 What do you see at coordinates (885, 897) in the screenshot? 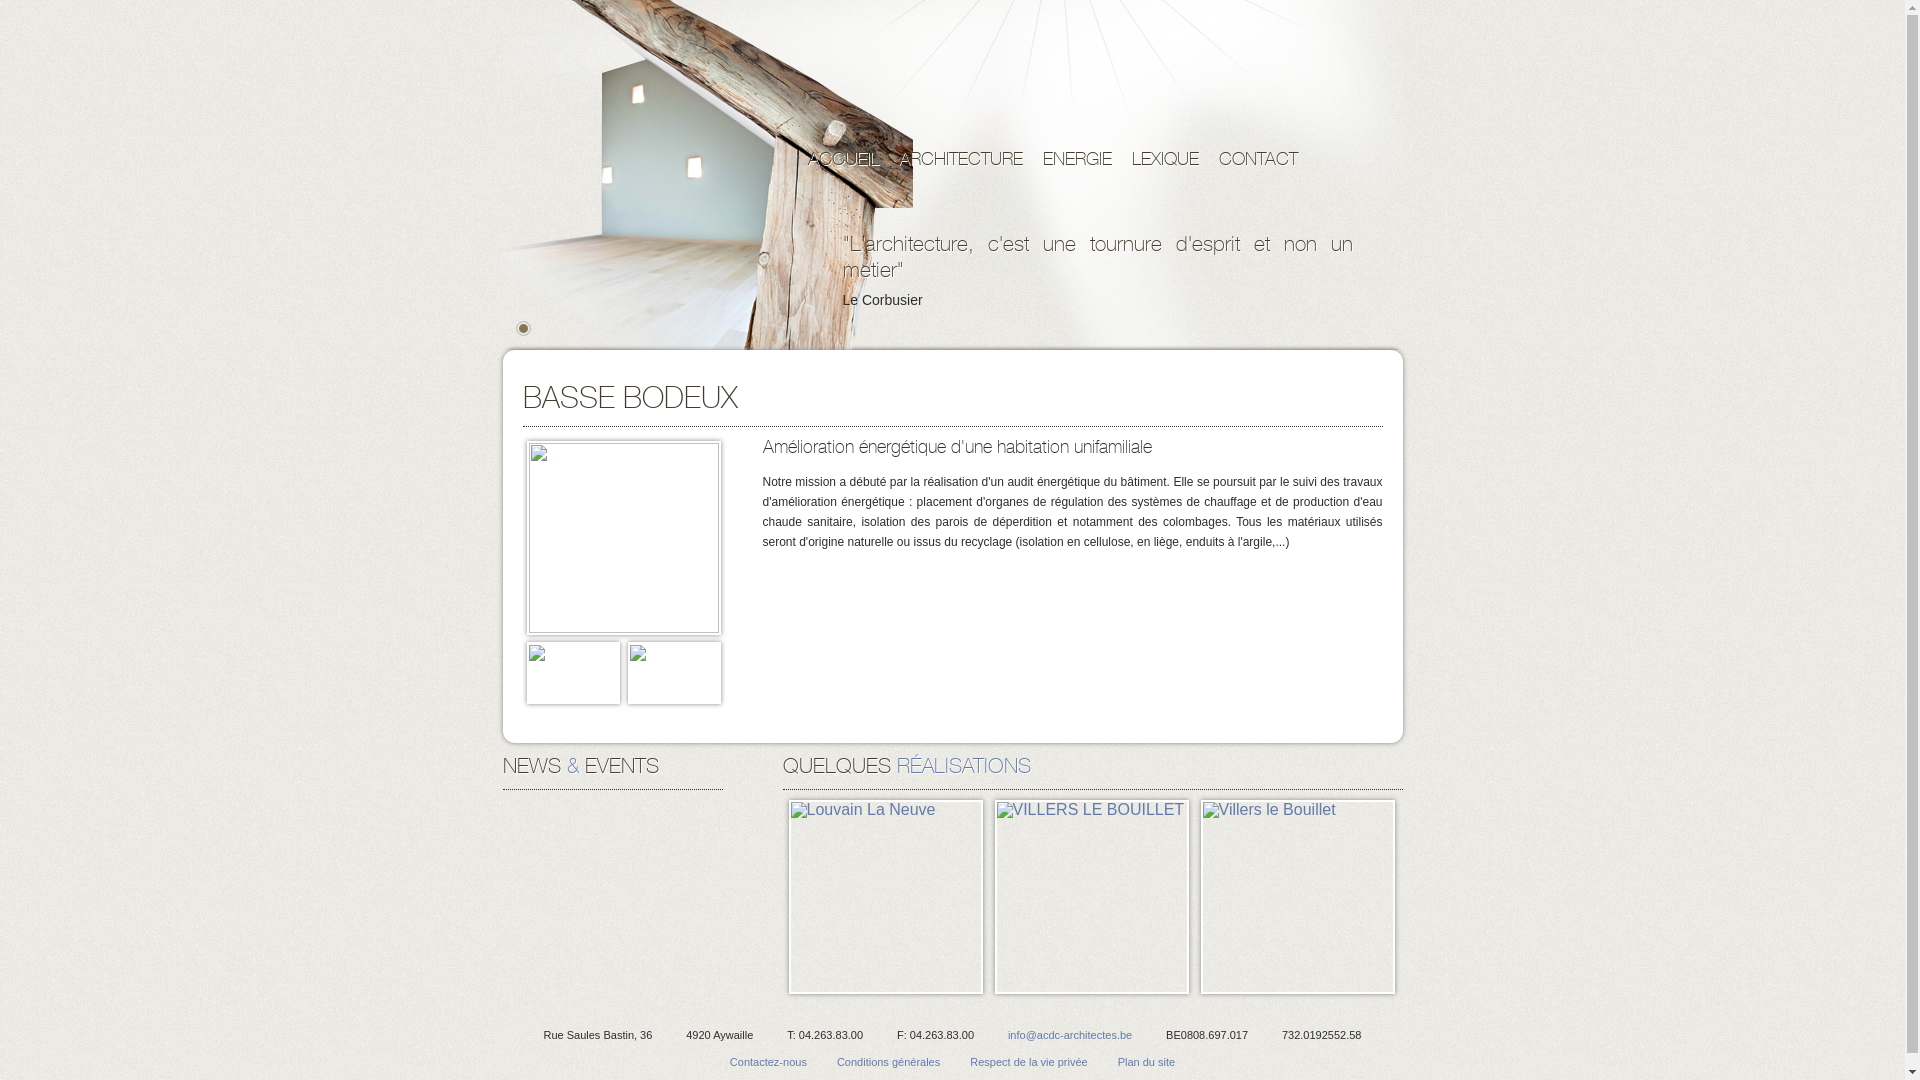
I see `Louvain La Neuve` at bounding box center [885, 897].